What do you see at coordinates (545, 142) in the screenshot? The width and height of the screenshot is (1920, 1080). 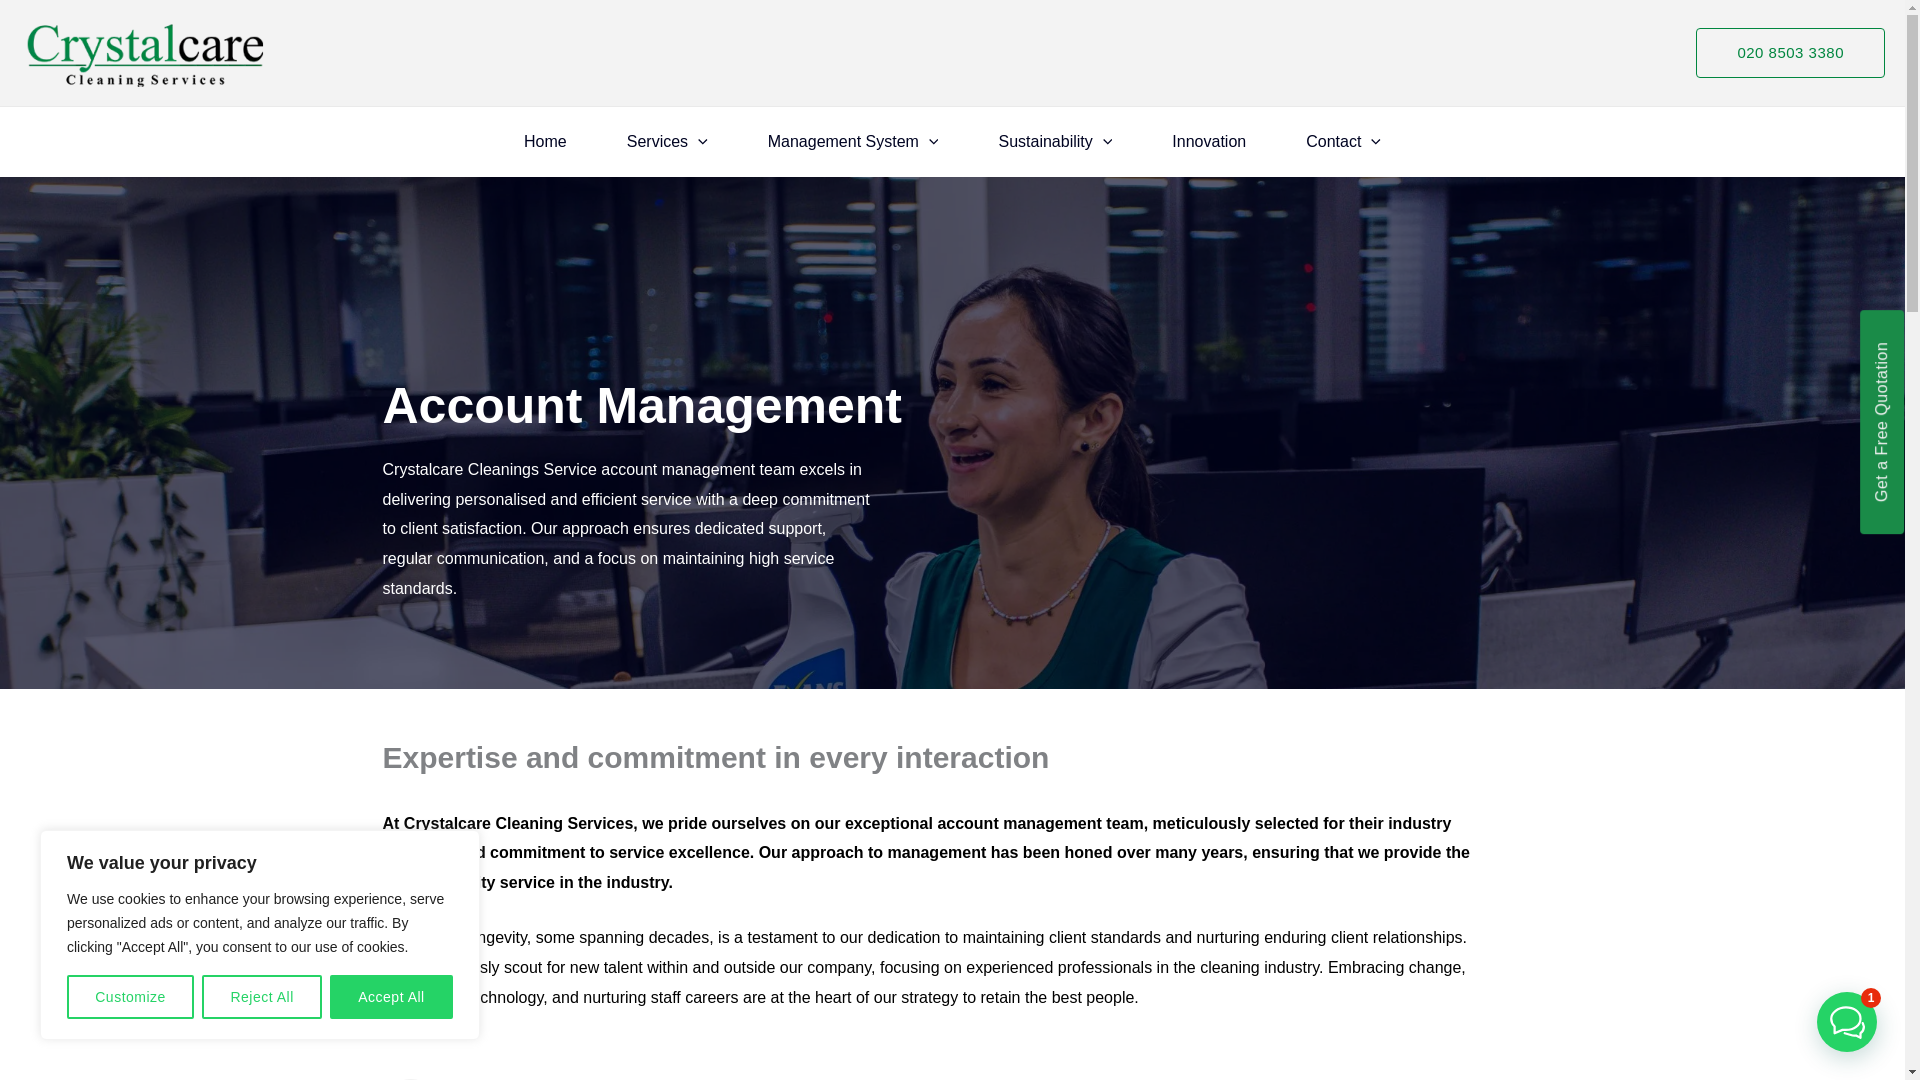 I see `Home` at bounding box center [545, 142].